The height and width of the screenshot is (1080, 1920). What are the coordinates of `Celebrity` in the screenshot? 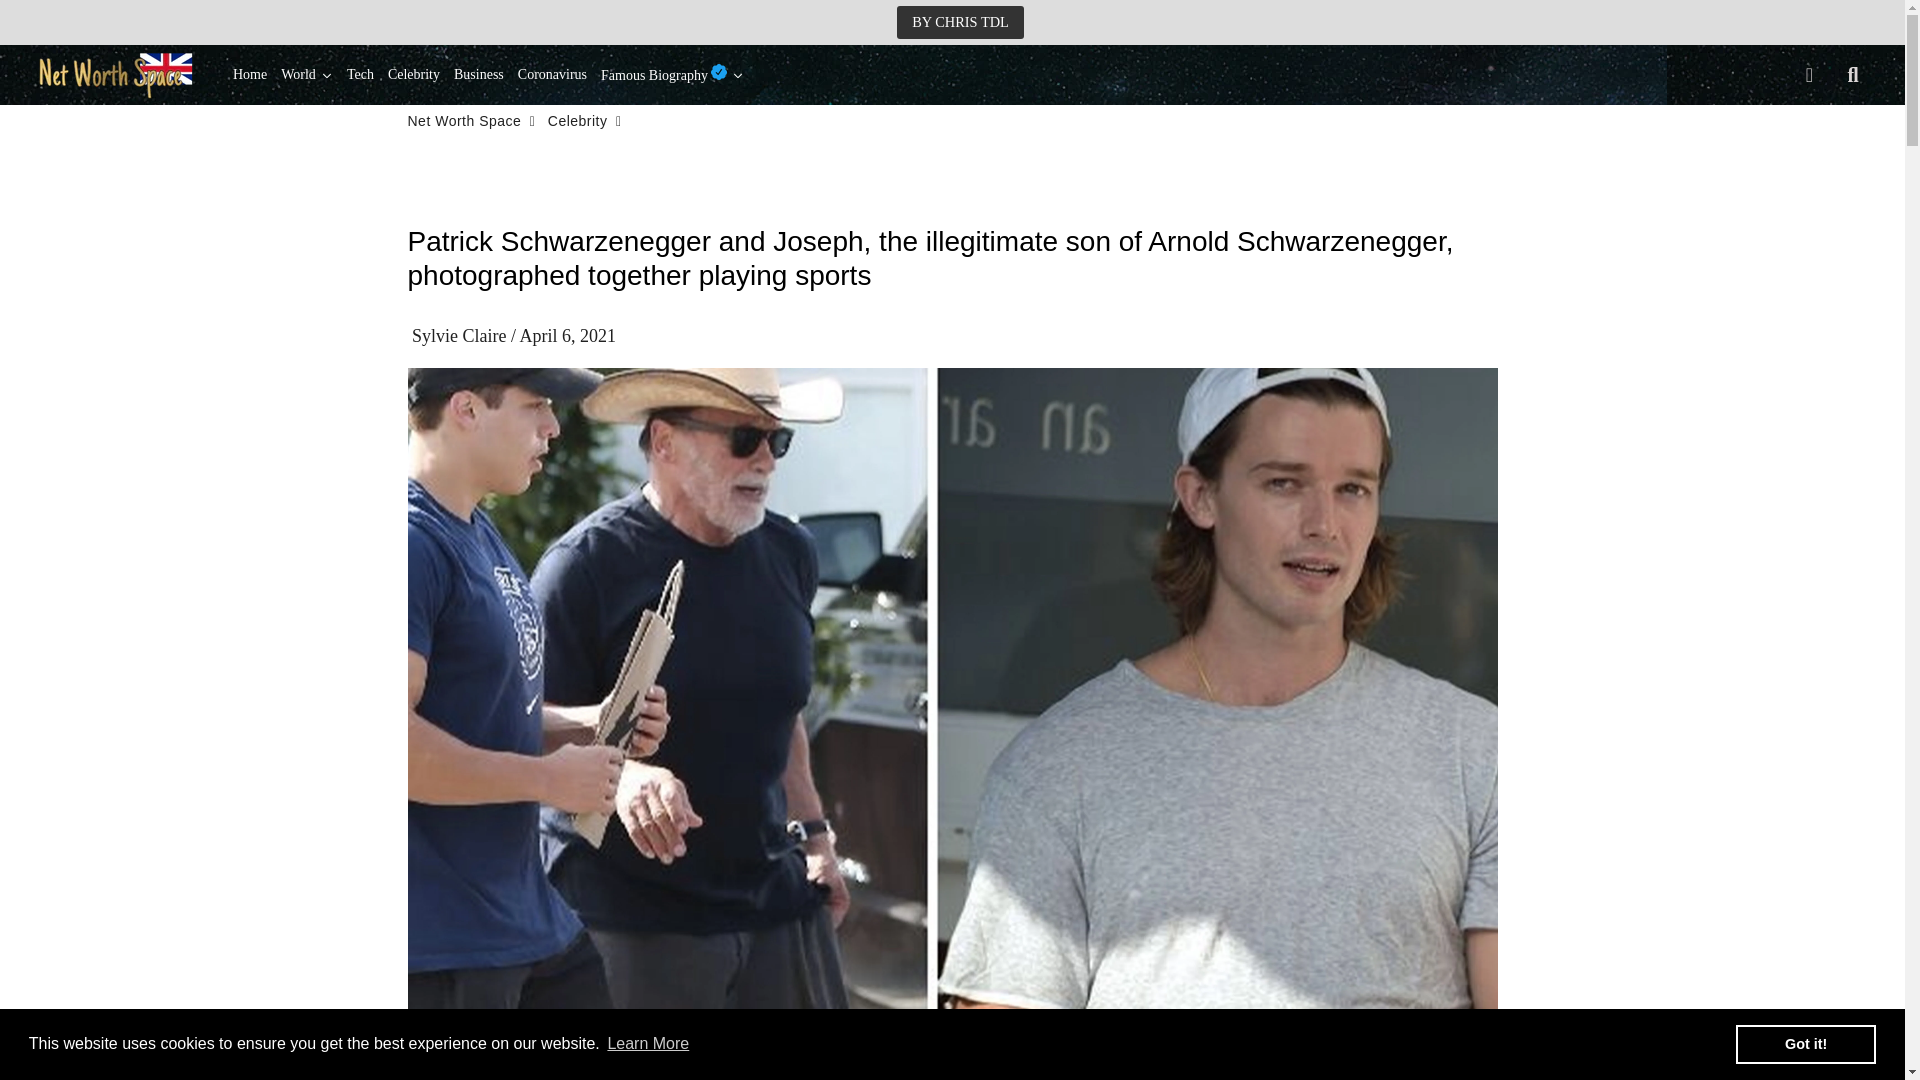 It's located at (578, 121).